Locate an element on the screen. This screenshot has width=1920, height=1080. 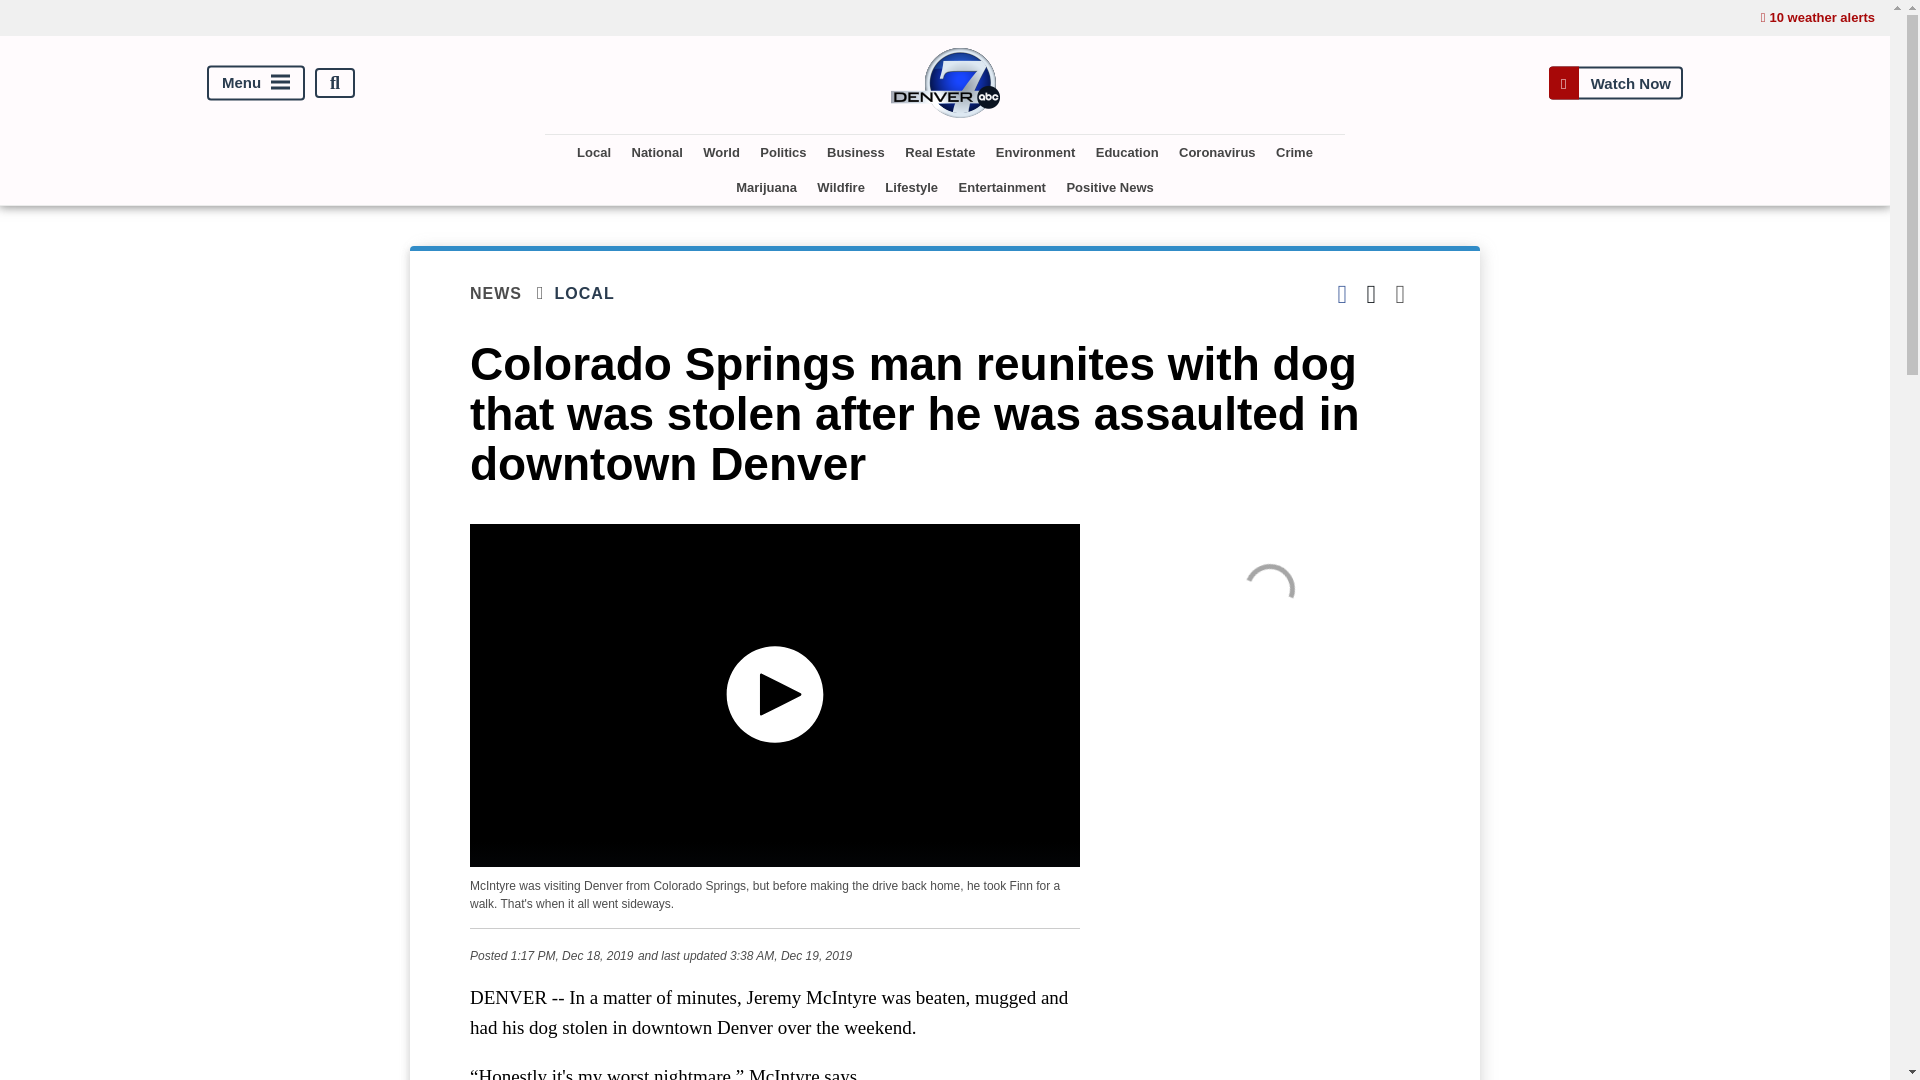
Watch Now is located at coordinates (1615, 82).